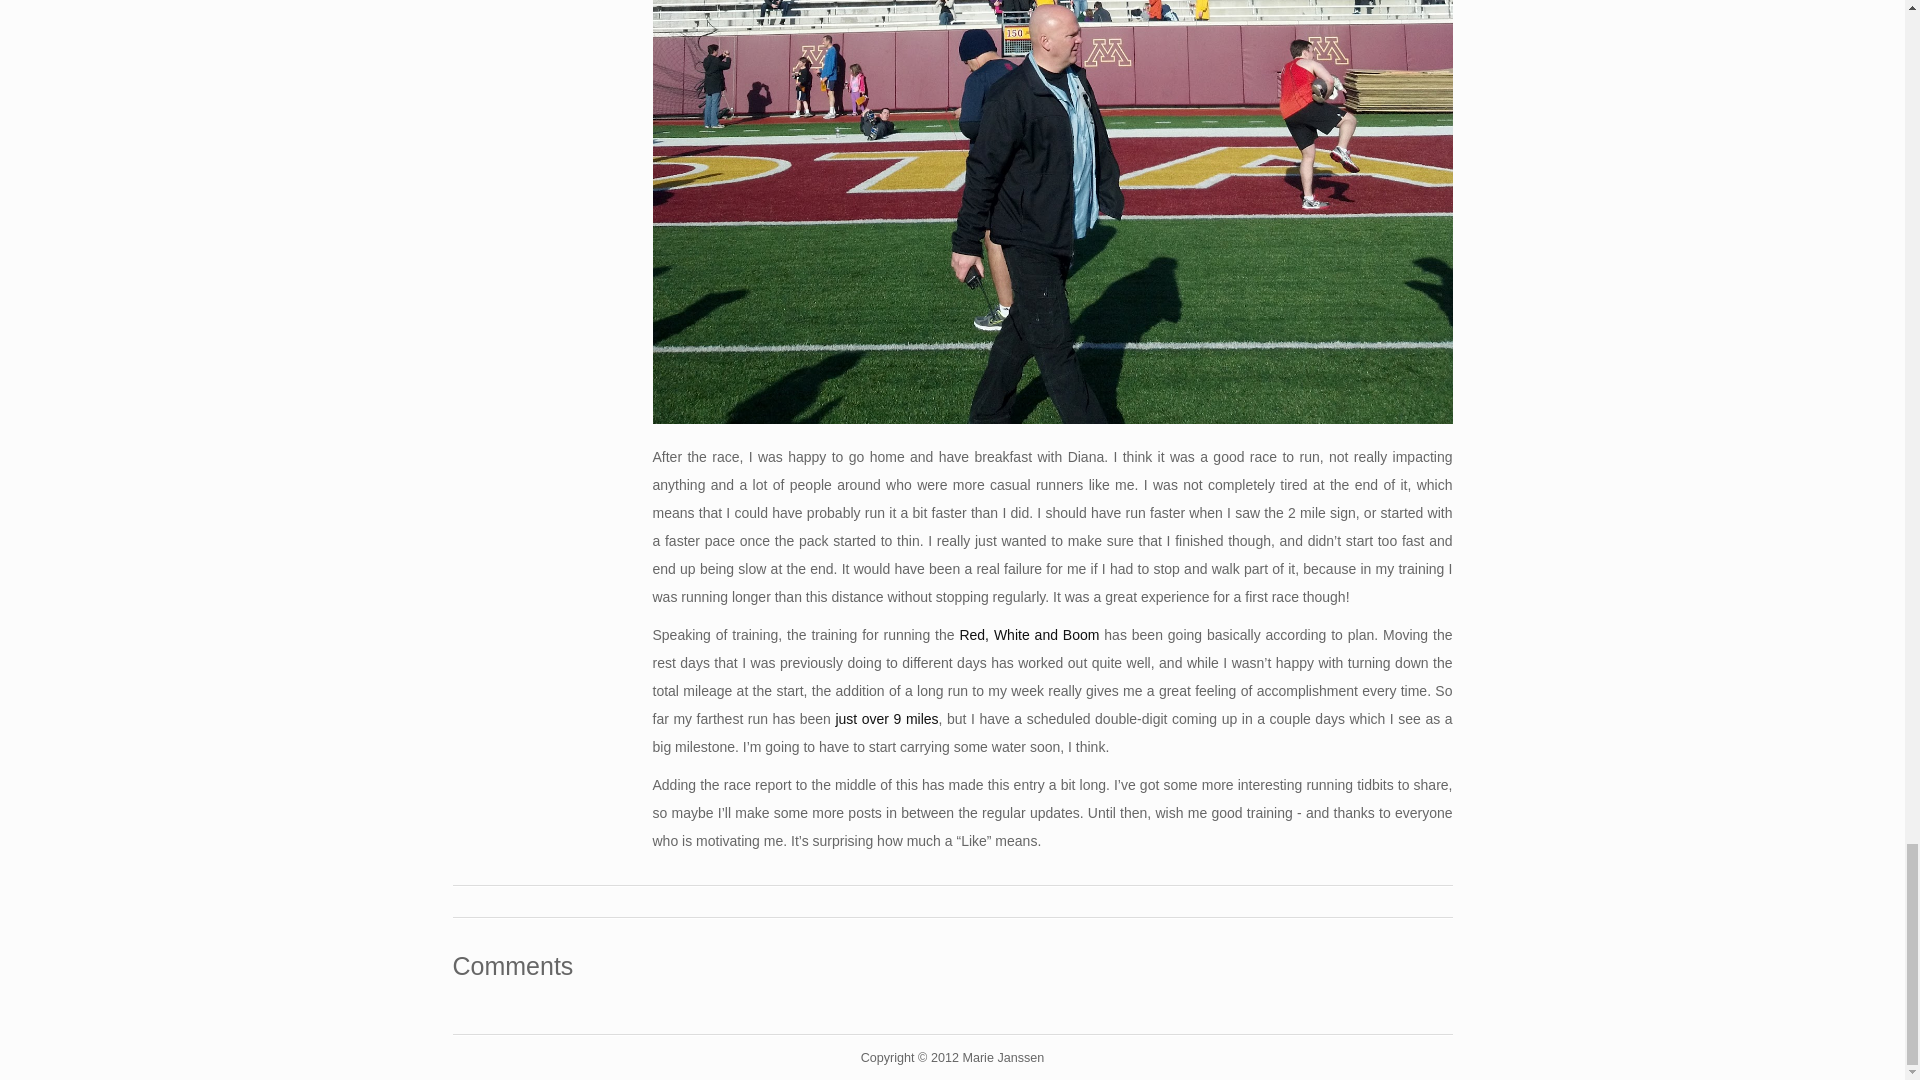 The width and height of the screenshot is (1920, 1080). I want to click on just over 9 miles, so click(886, 718).